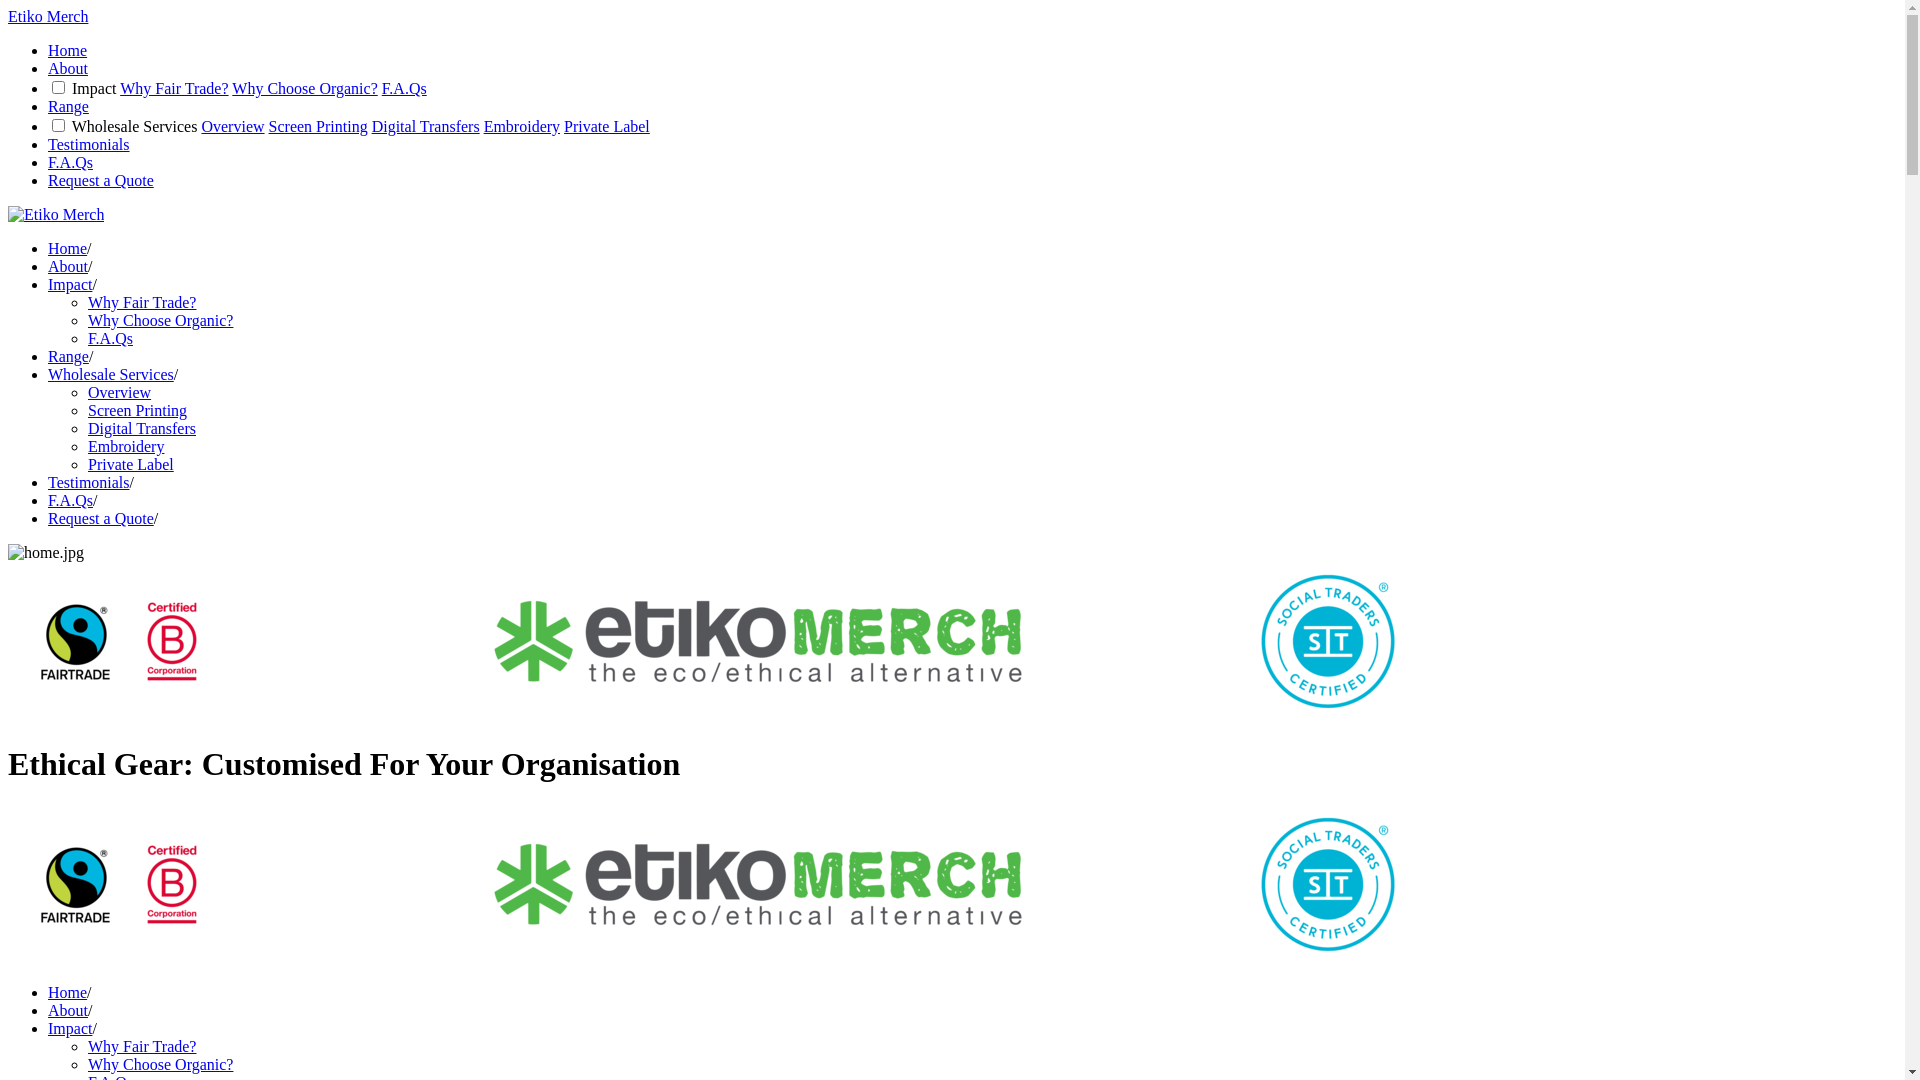 The image size is (1920, 1080). What do you see at coordinates (142, 1046) in the screenshot?
I see `Why Fair Trade?` at bounding box center [142, 1046].